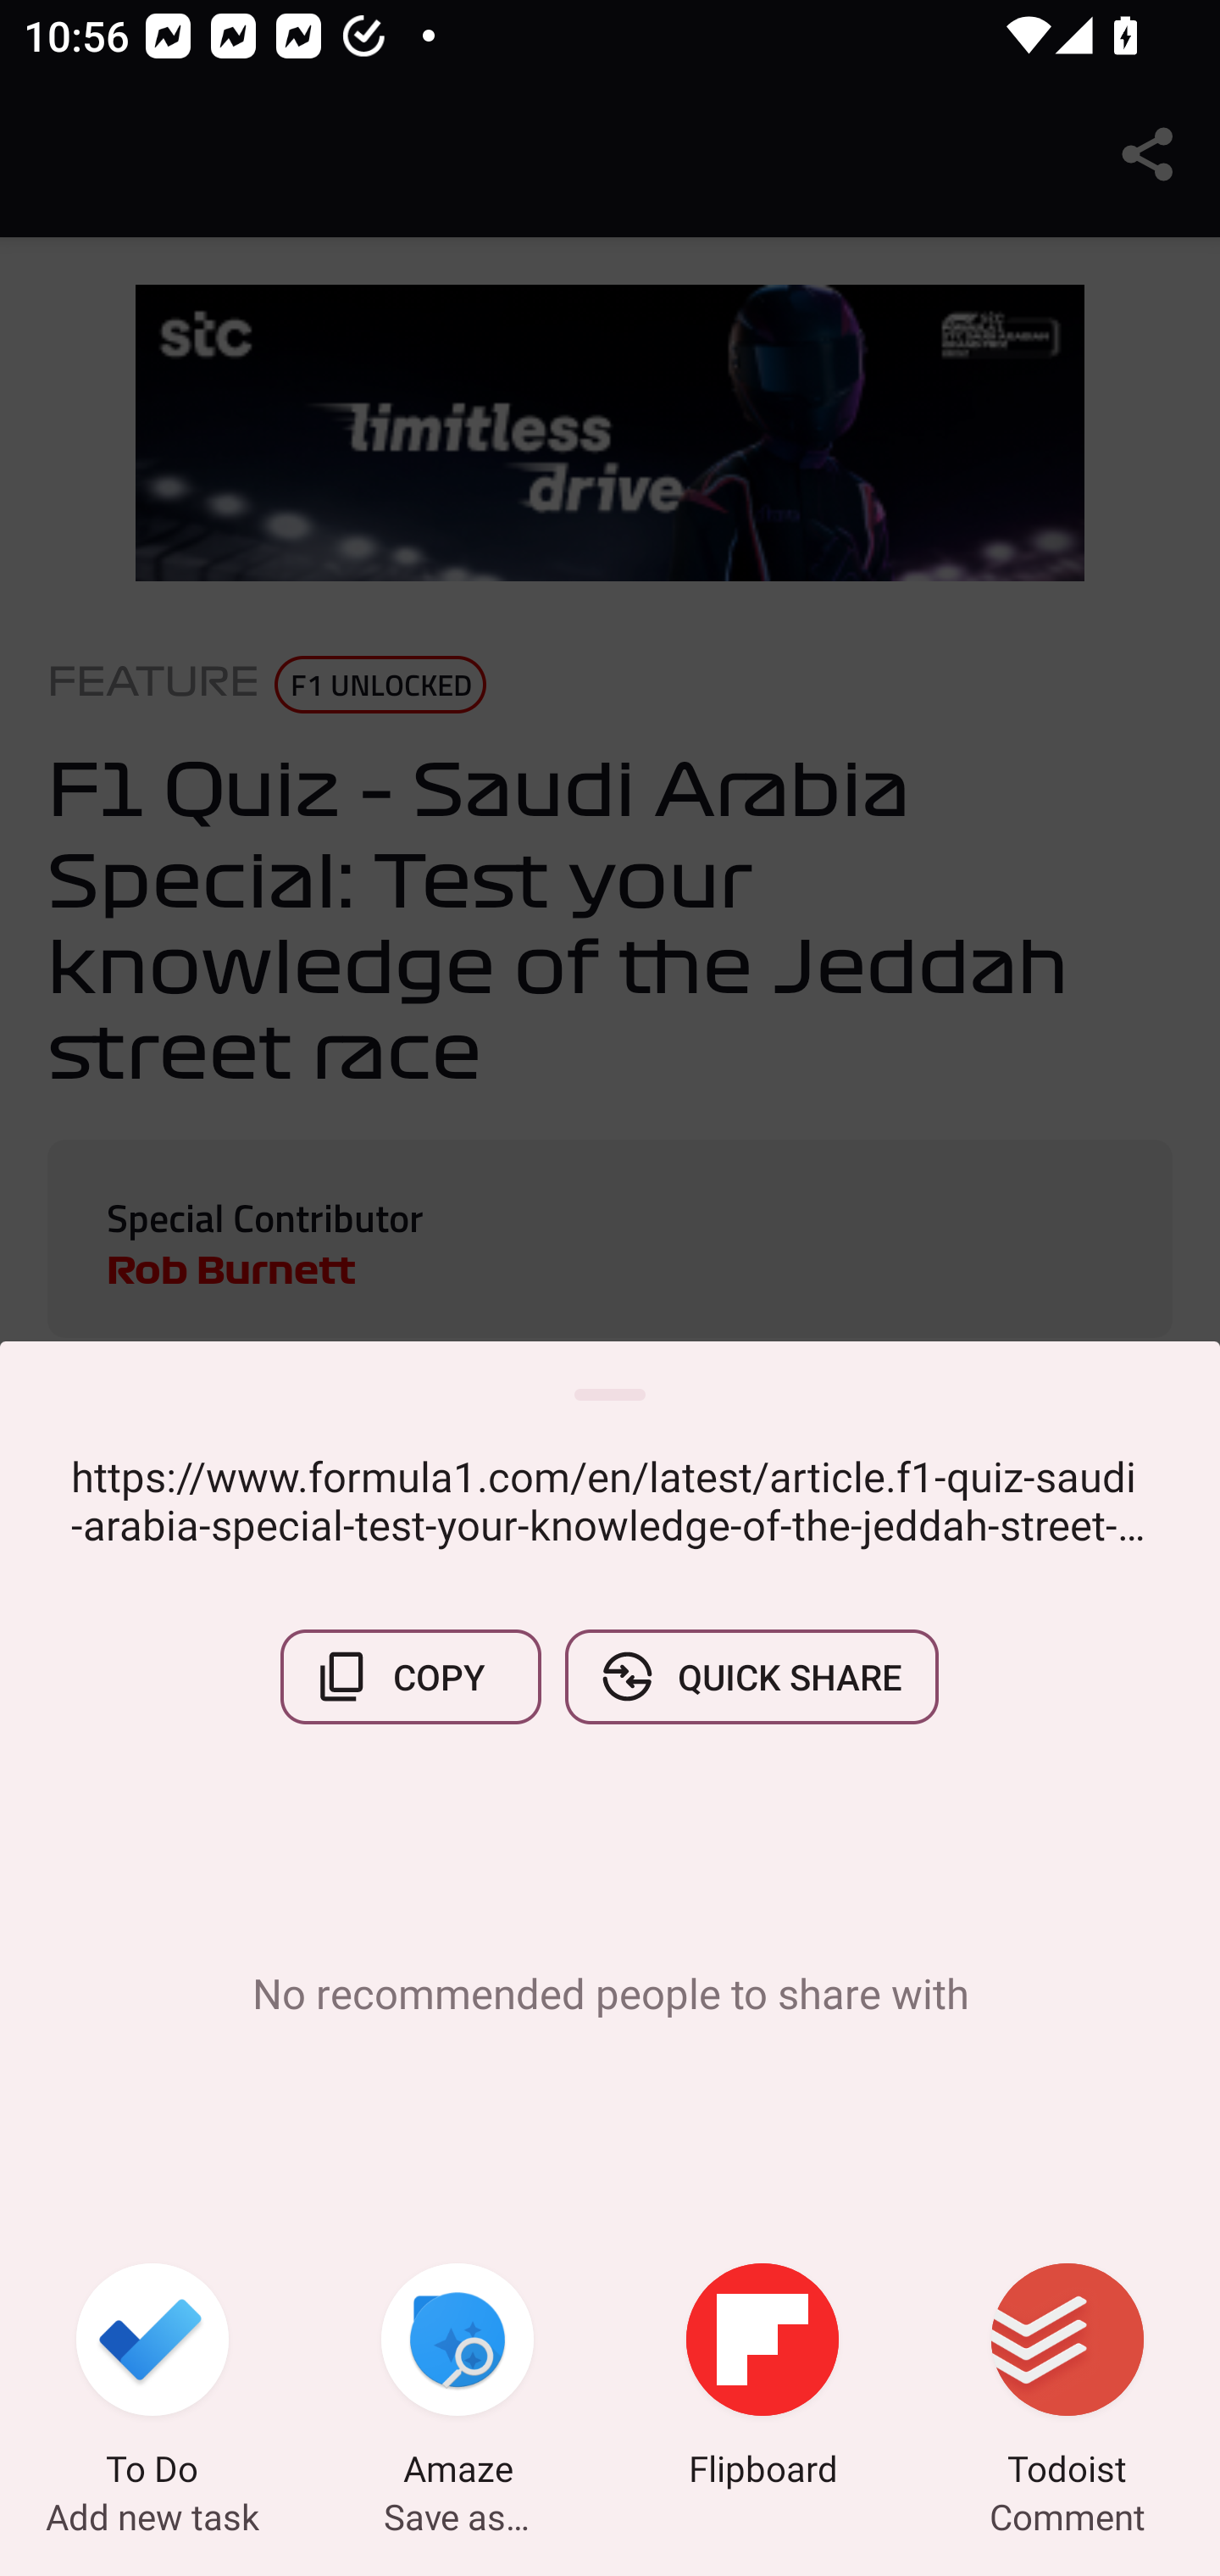  I want to click on Amaze Save as…, so click(457, 2379).